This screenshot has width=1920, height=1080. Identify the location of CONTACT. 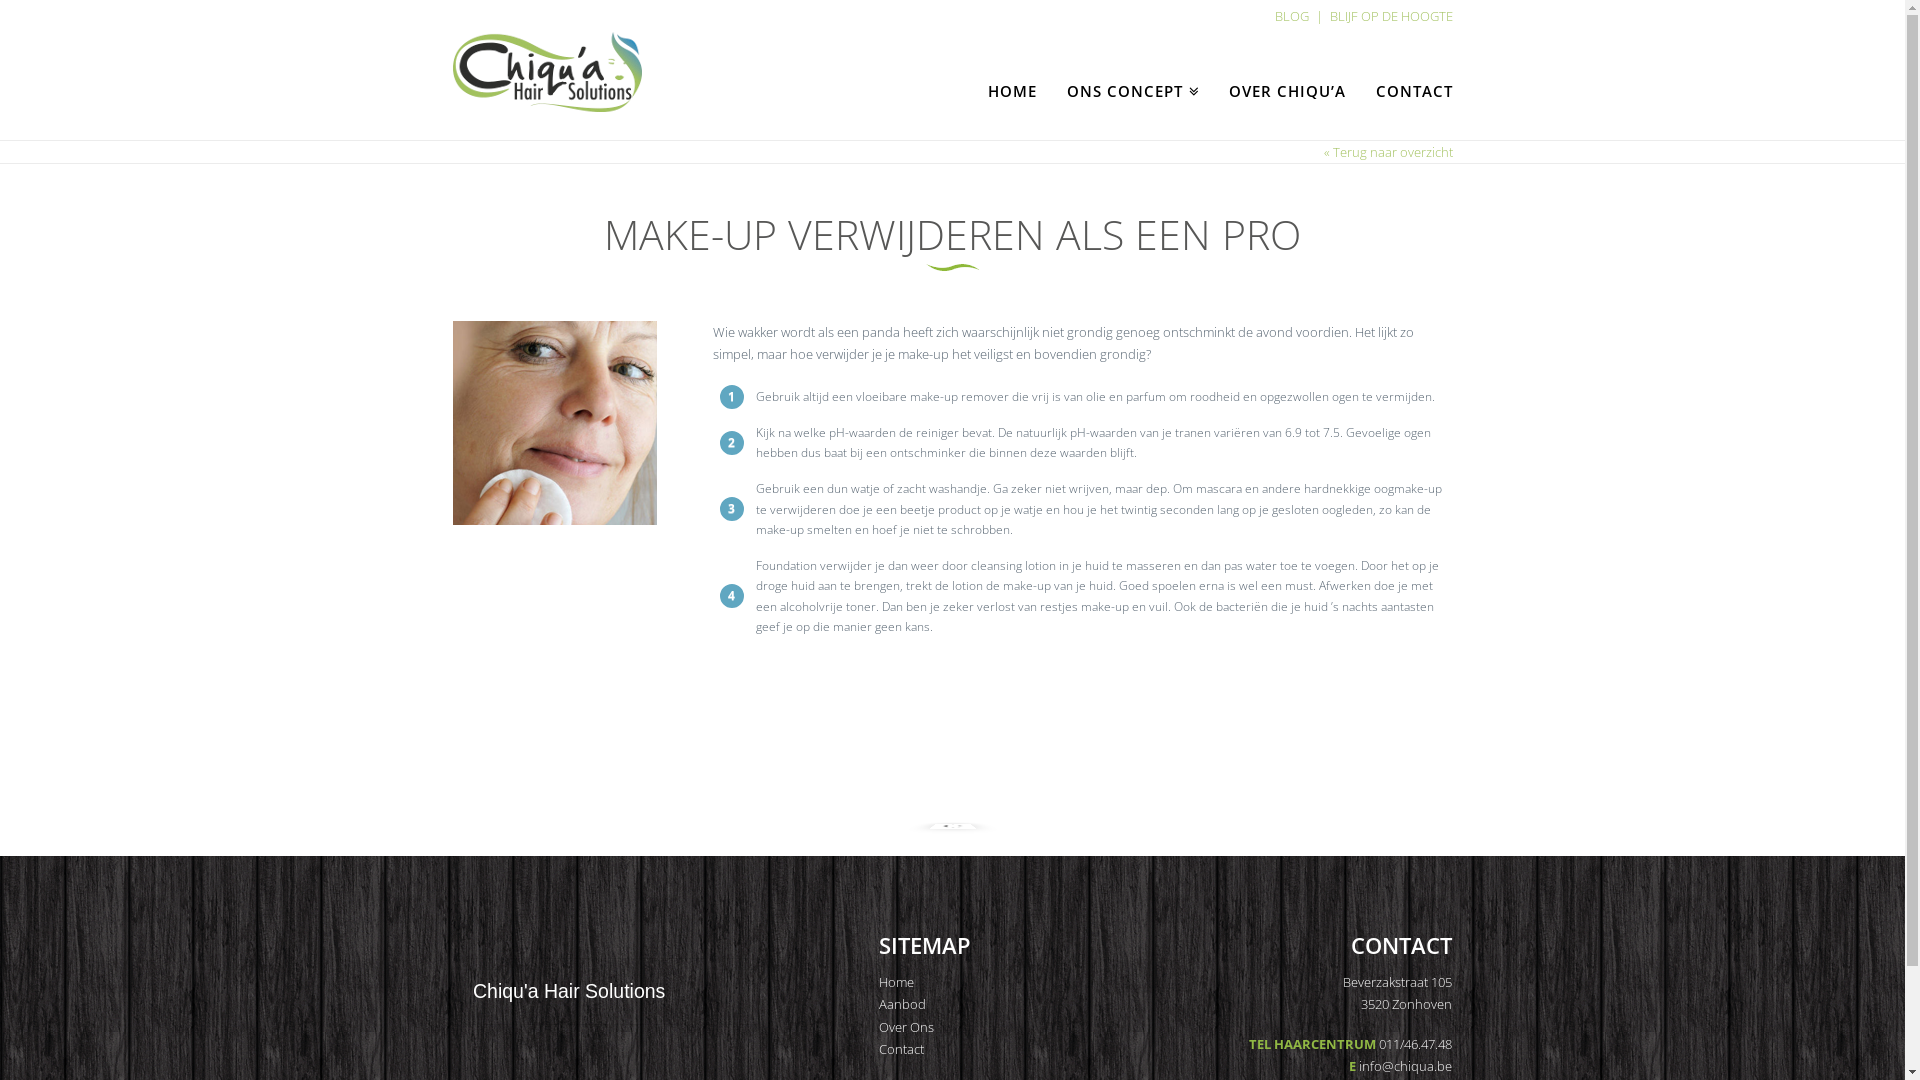
(1406, 65).